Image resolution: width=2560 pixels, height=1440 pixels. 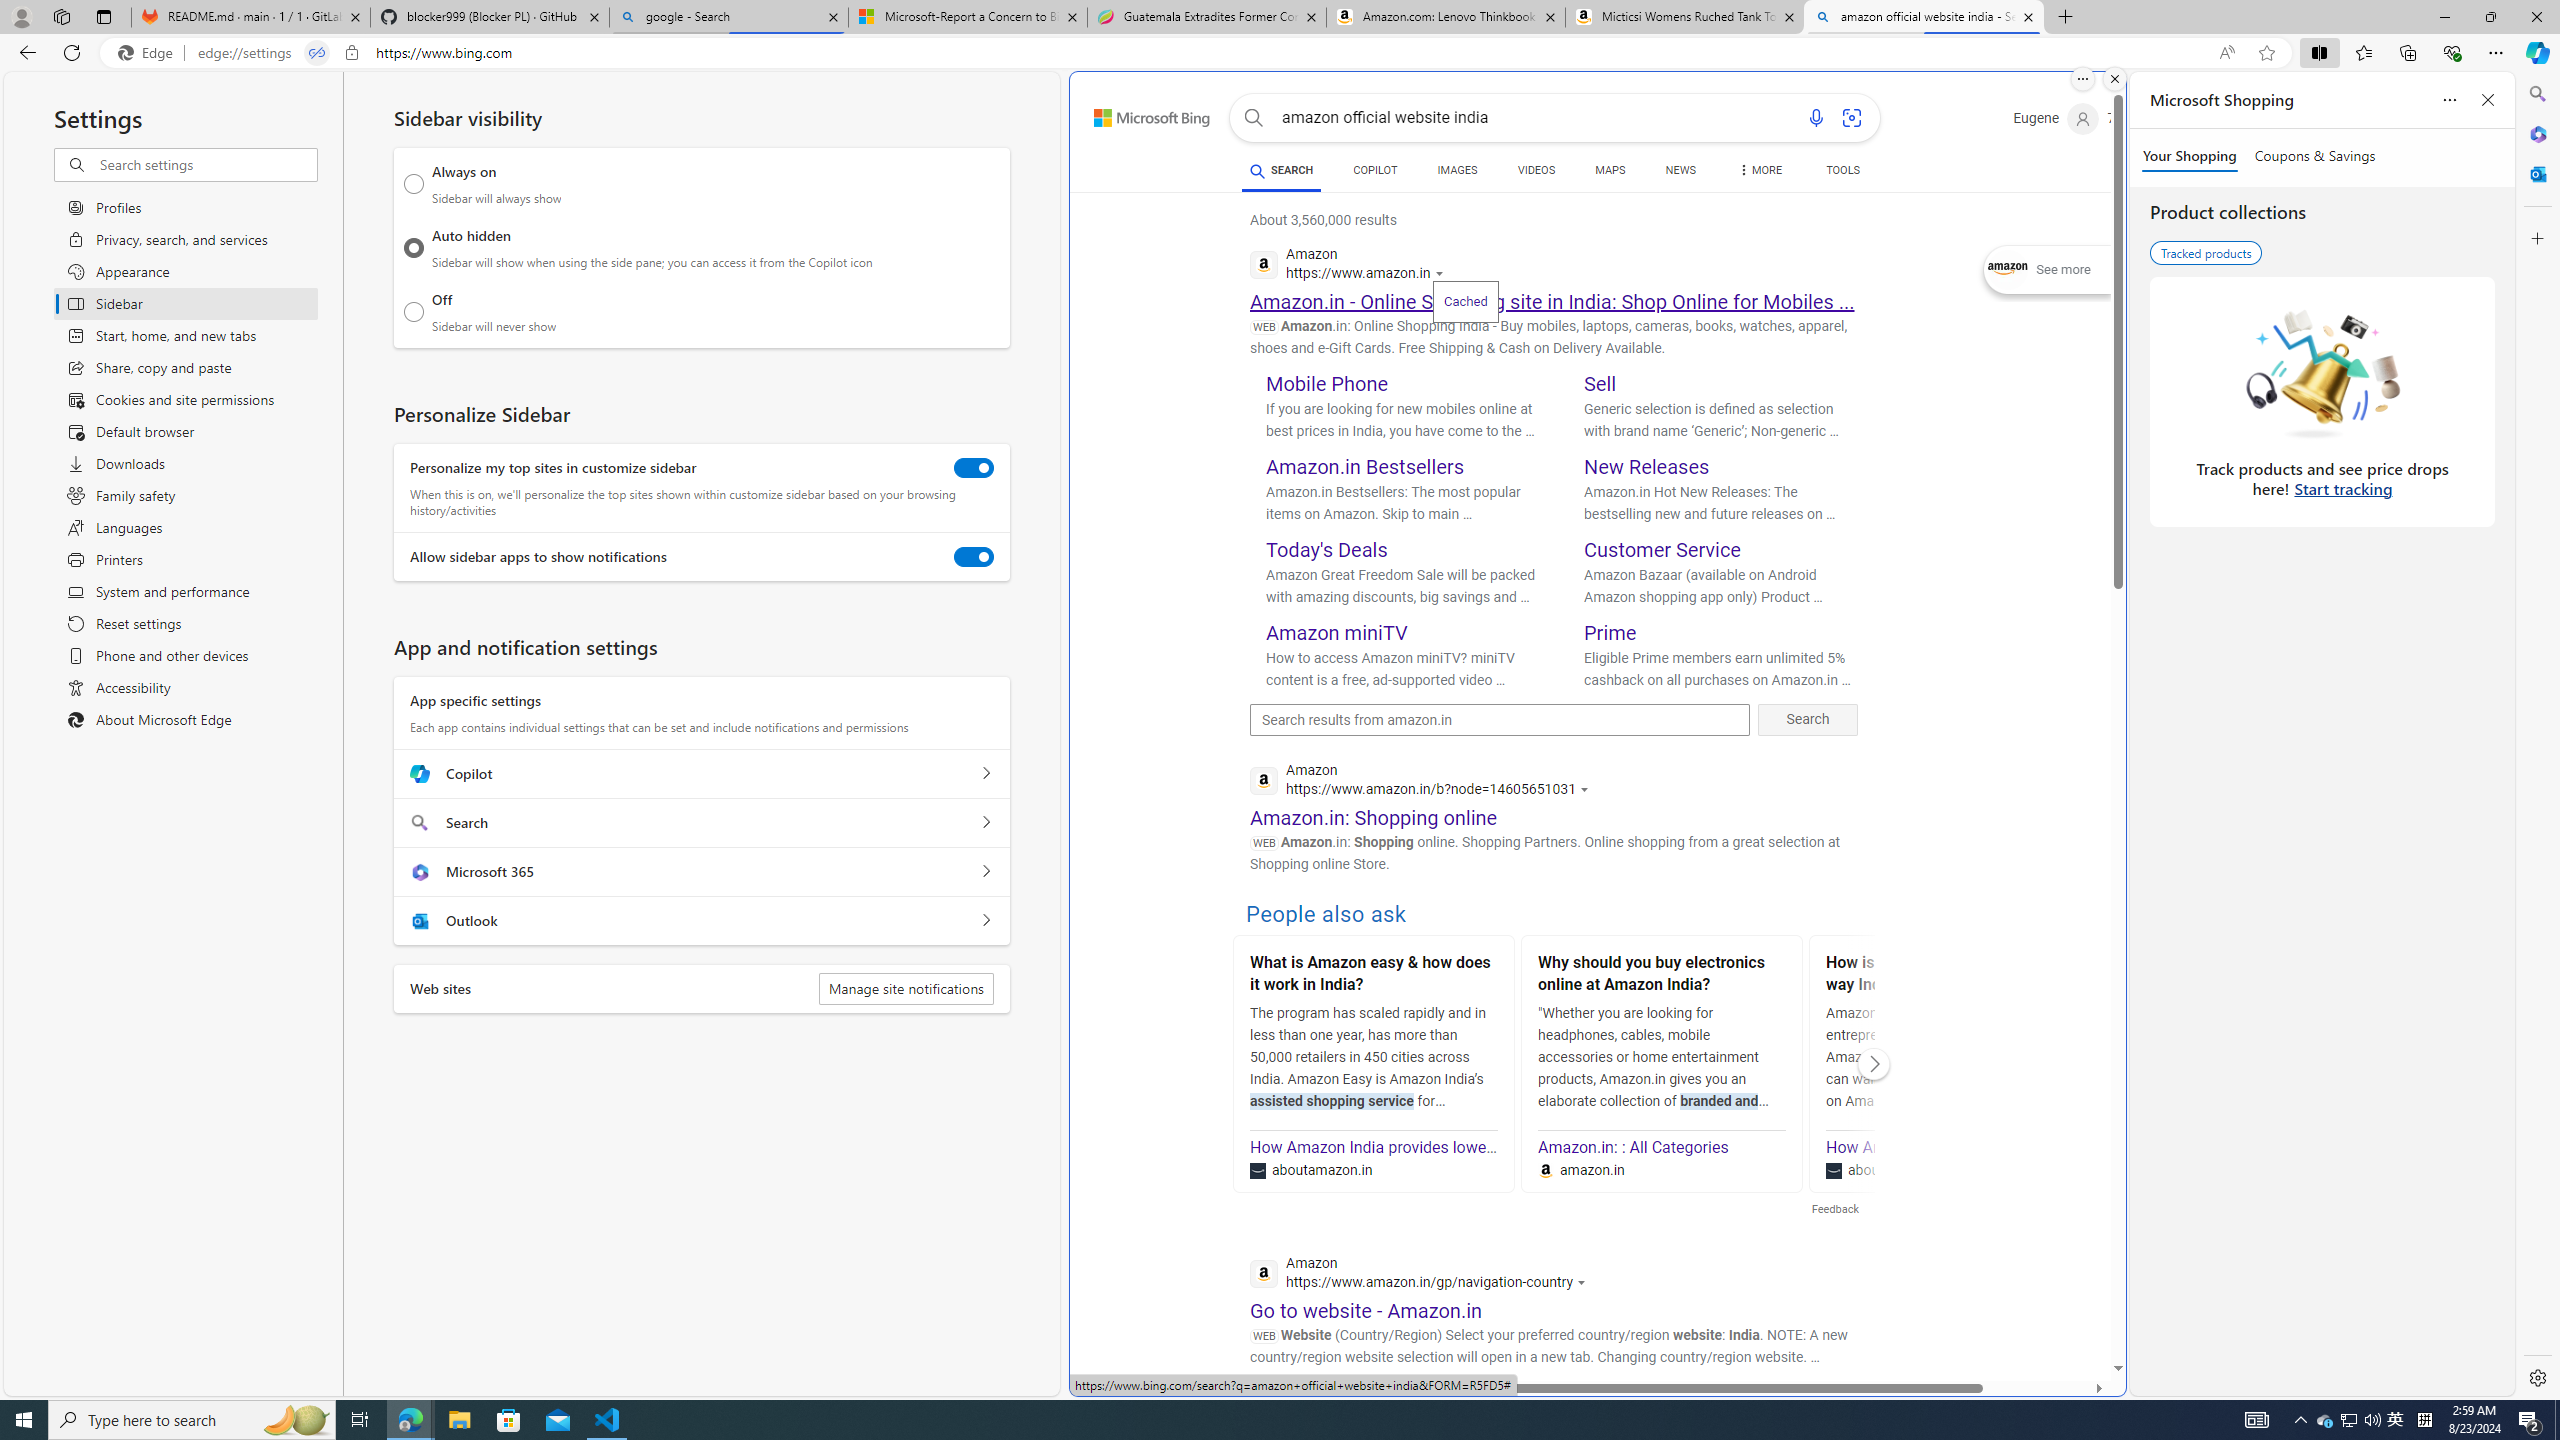 I want to click on Address and search bar, so click(x=1202, y=53).